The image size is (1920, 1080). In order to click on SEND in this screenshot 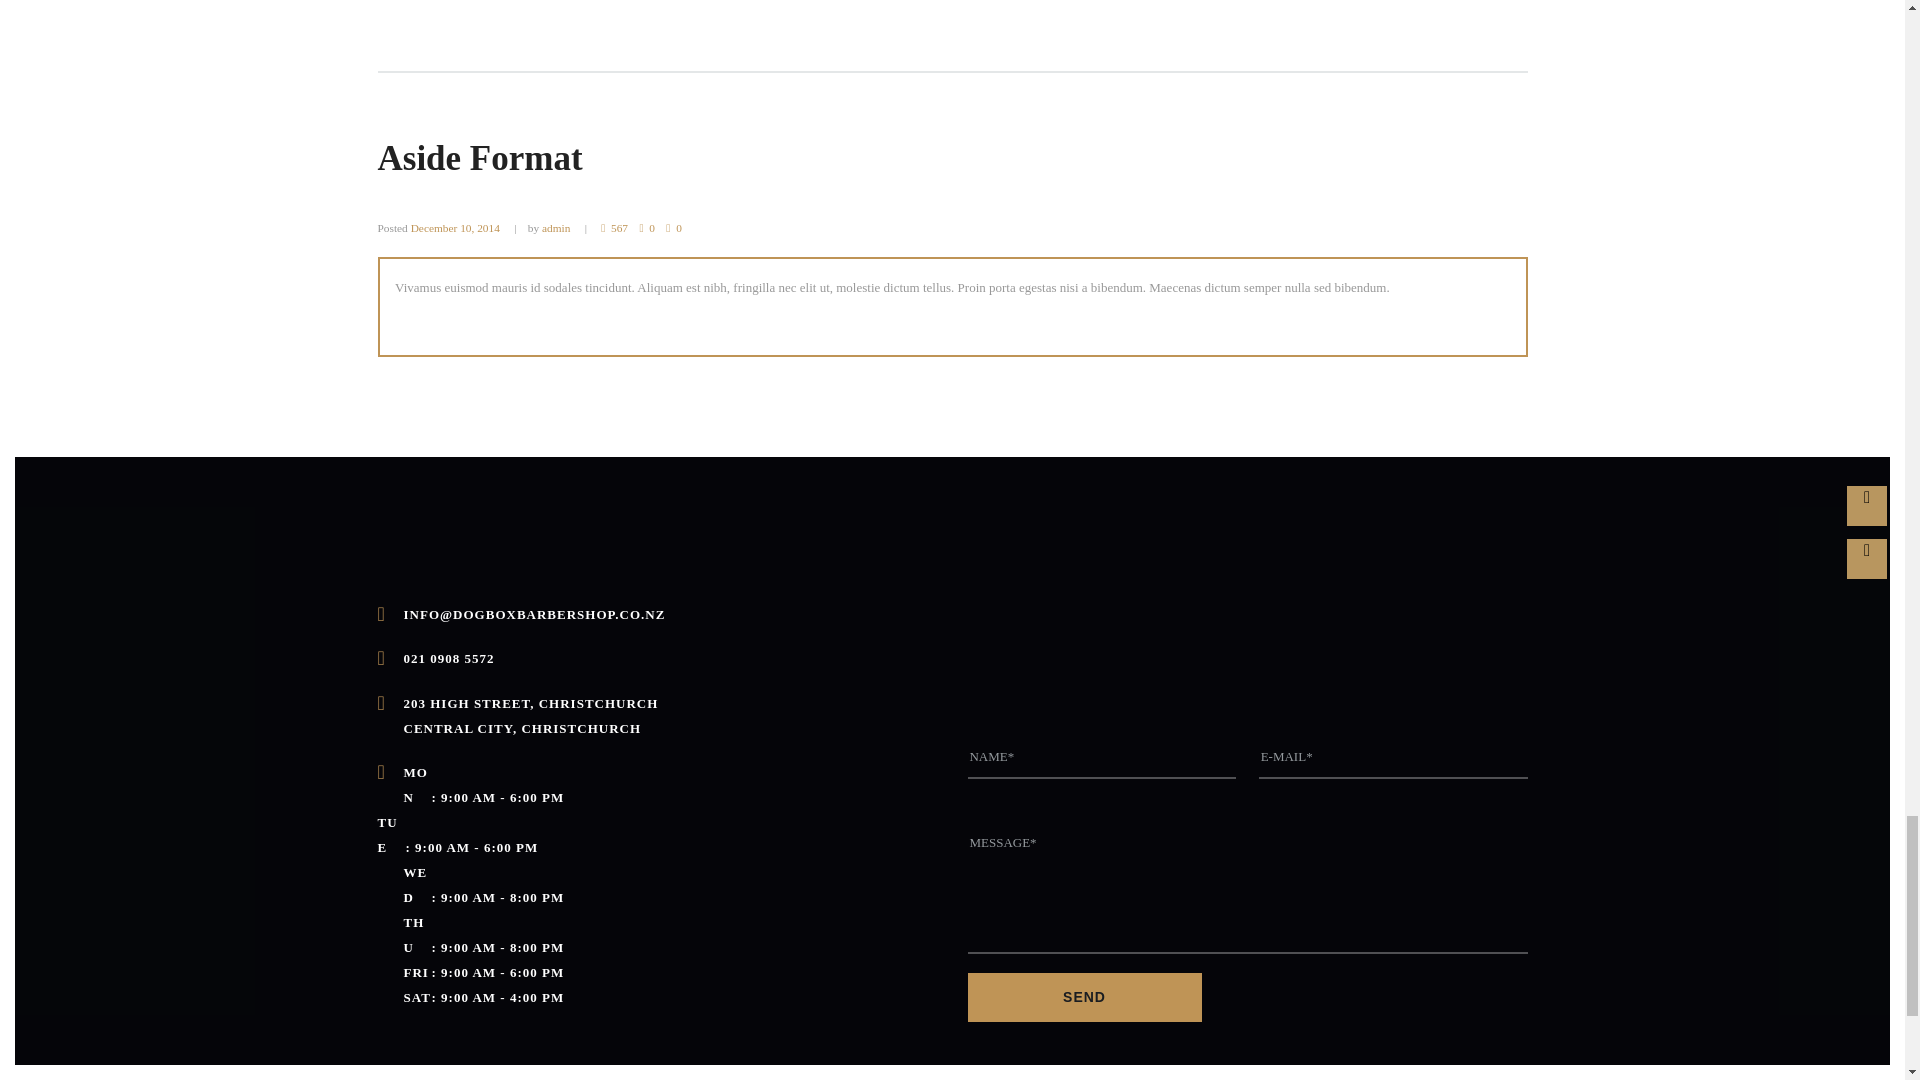, I will do `click(1084, 997)`.